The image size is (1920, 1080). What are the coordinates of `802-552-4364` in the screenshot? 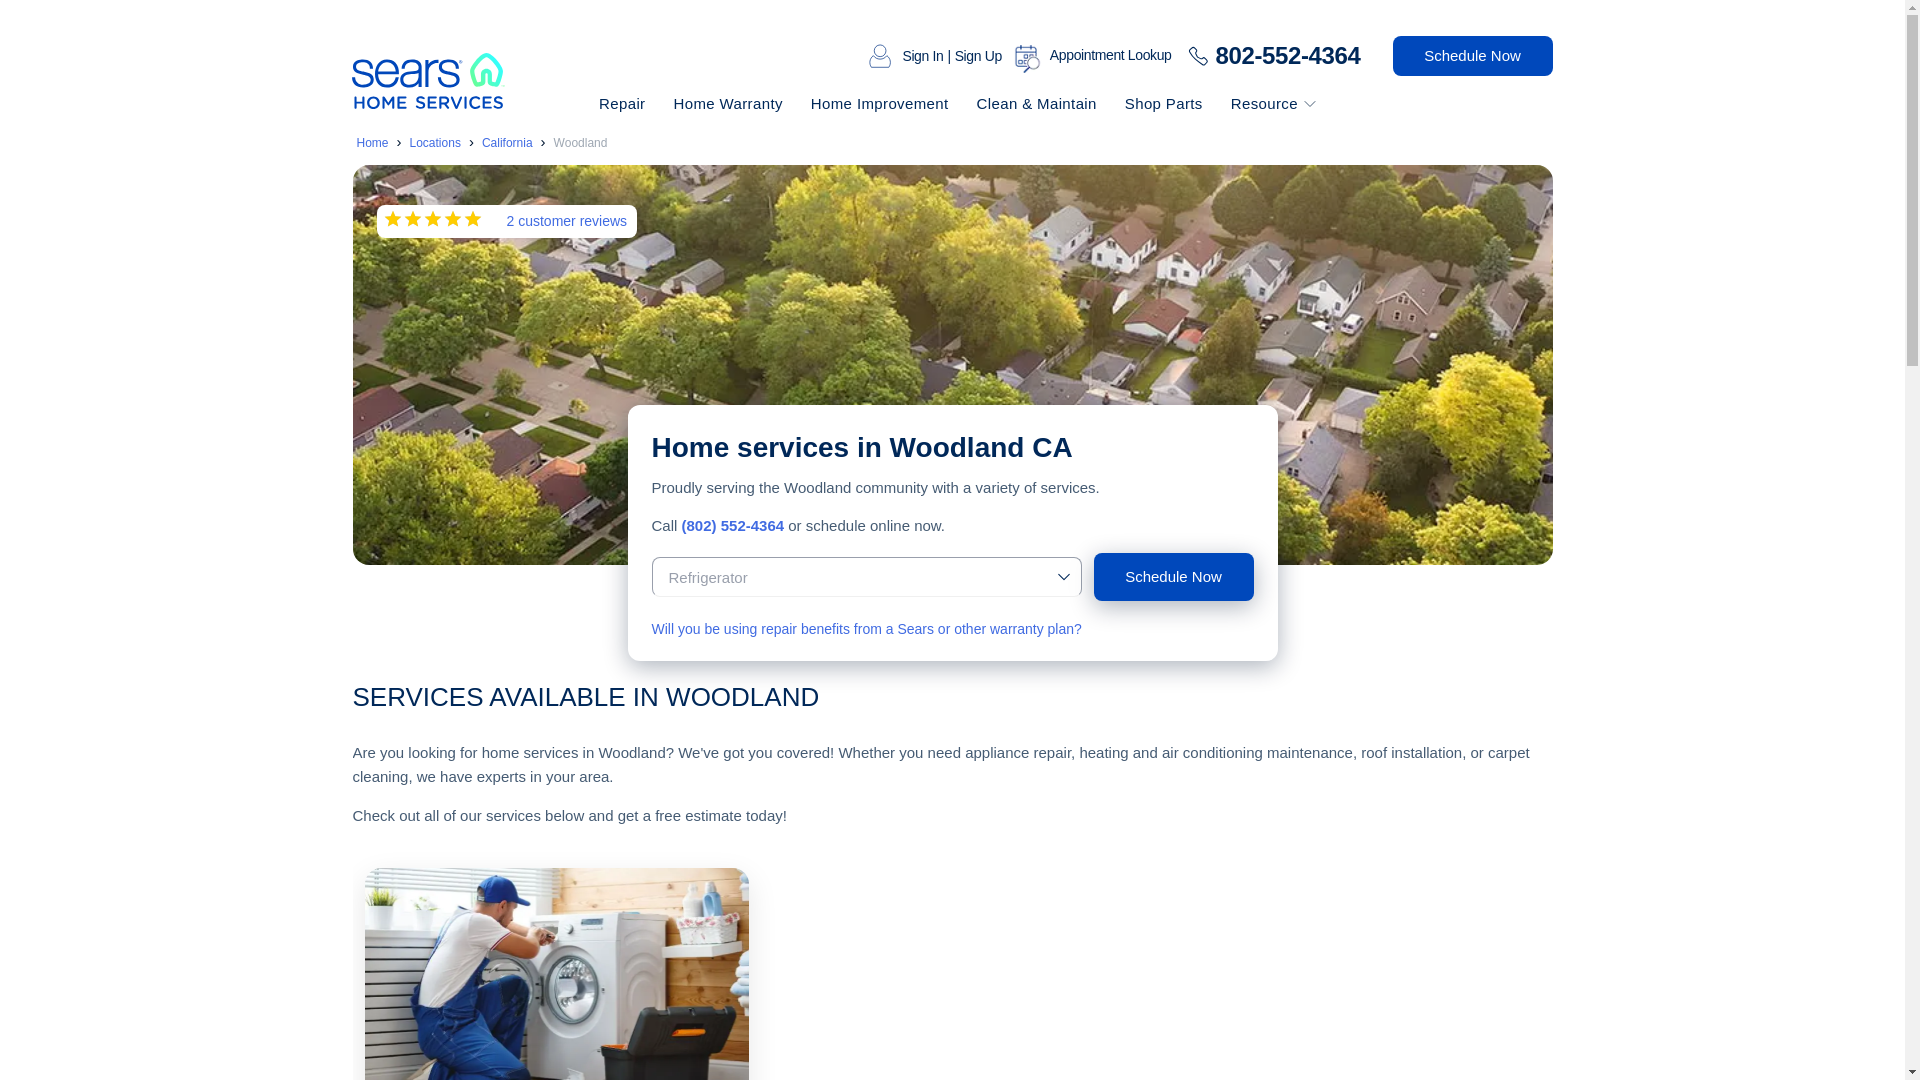 It's located at (1282, 56).